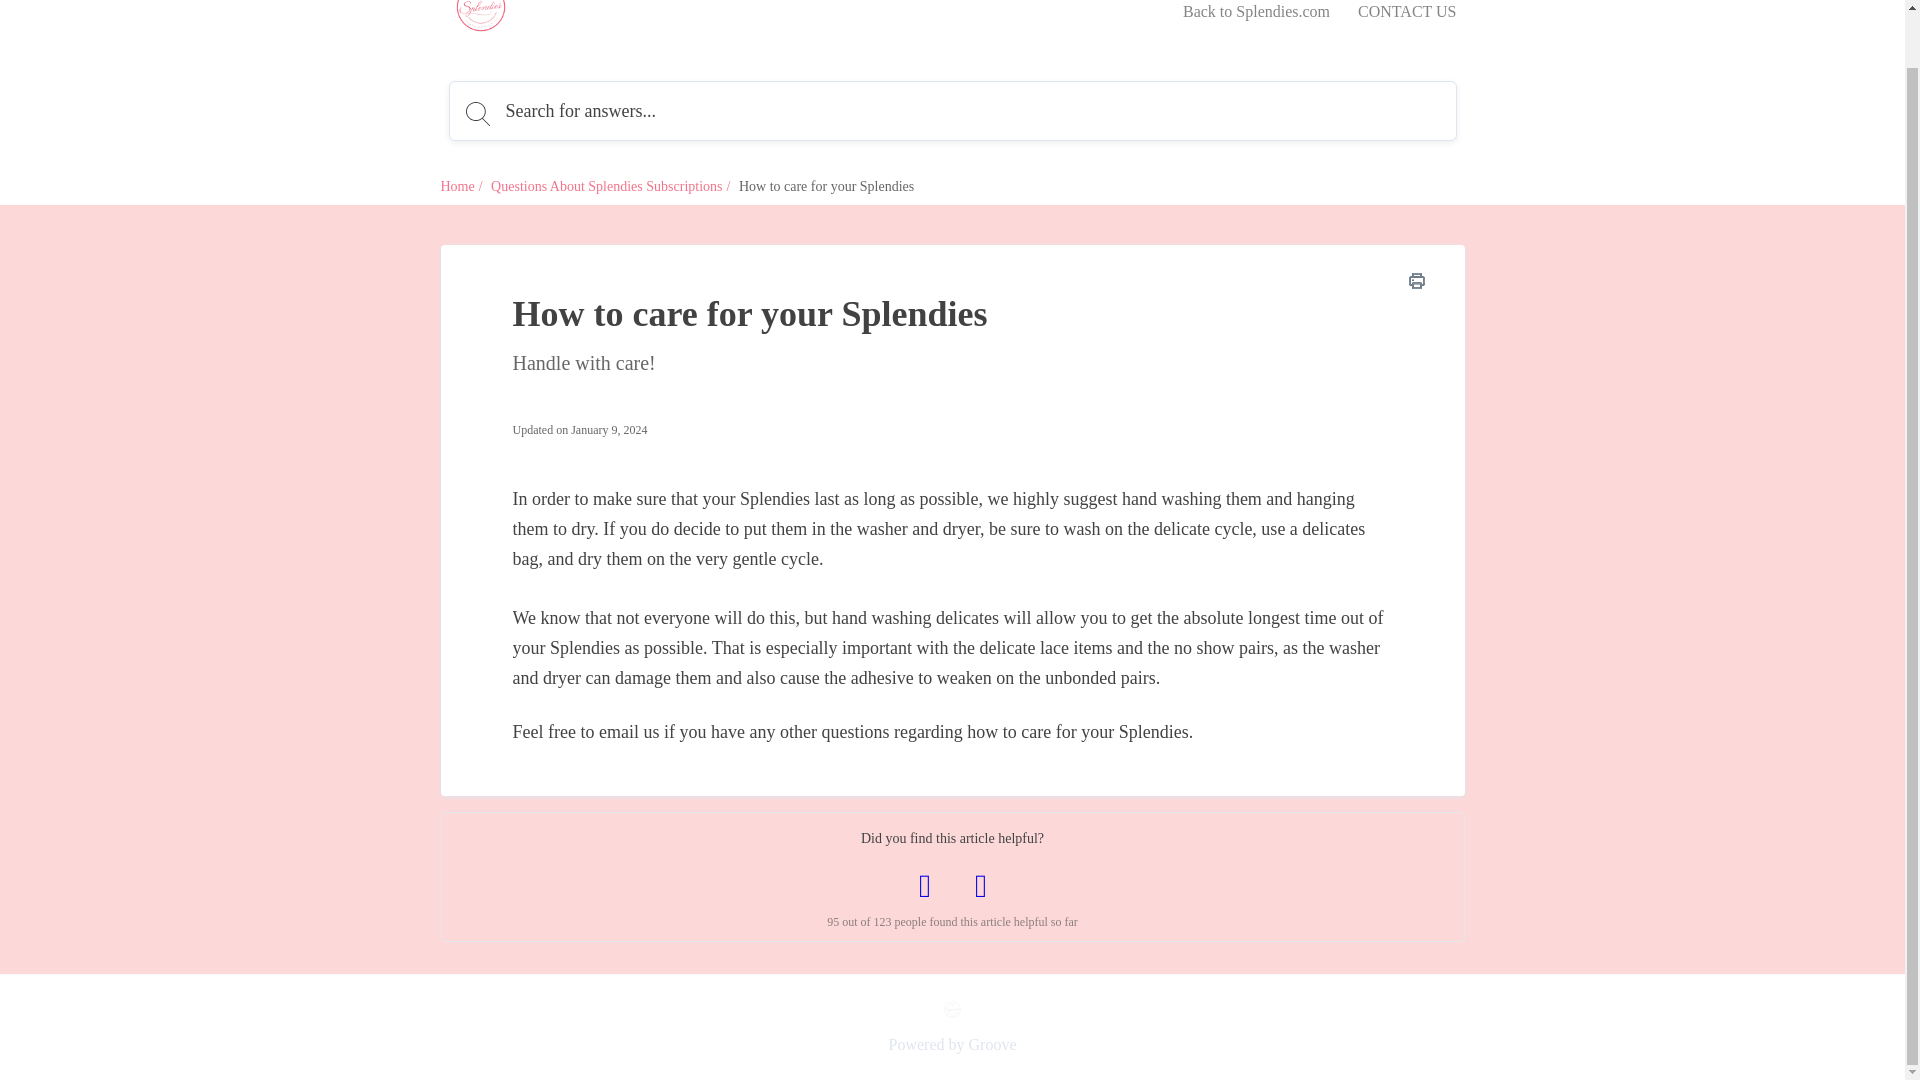 The image size is (1920, 1080). What do you see at coordinates (456, 186) in the screenshot?
I see `Home` at bounding box center [456, 186].